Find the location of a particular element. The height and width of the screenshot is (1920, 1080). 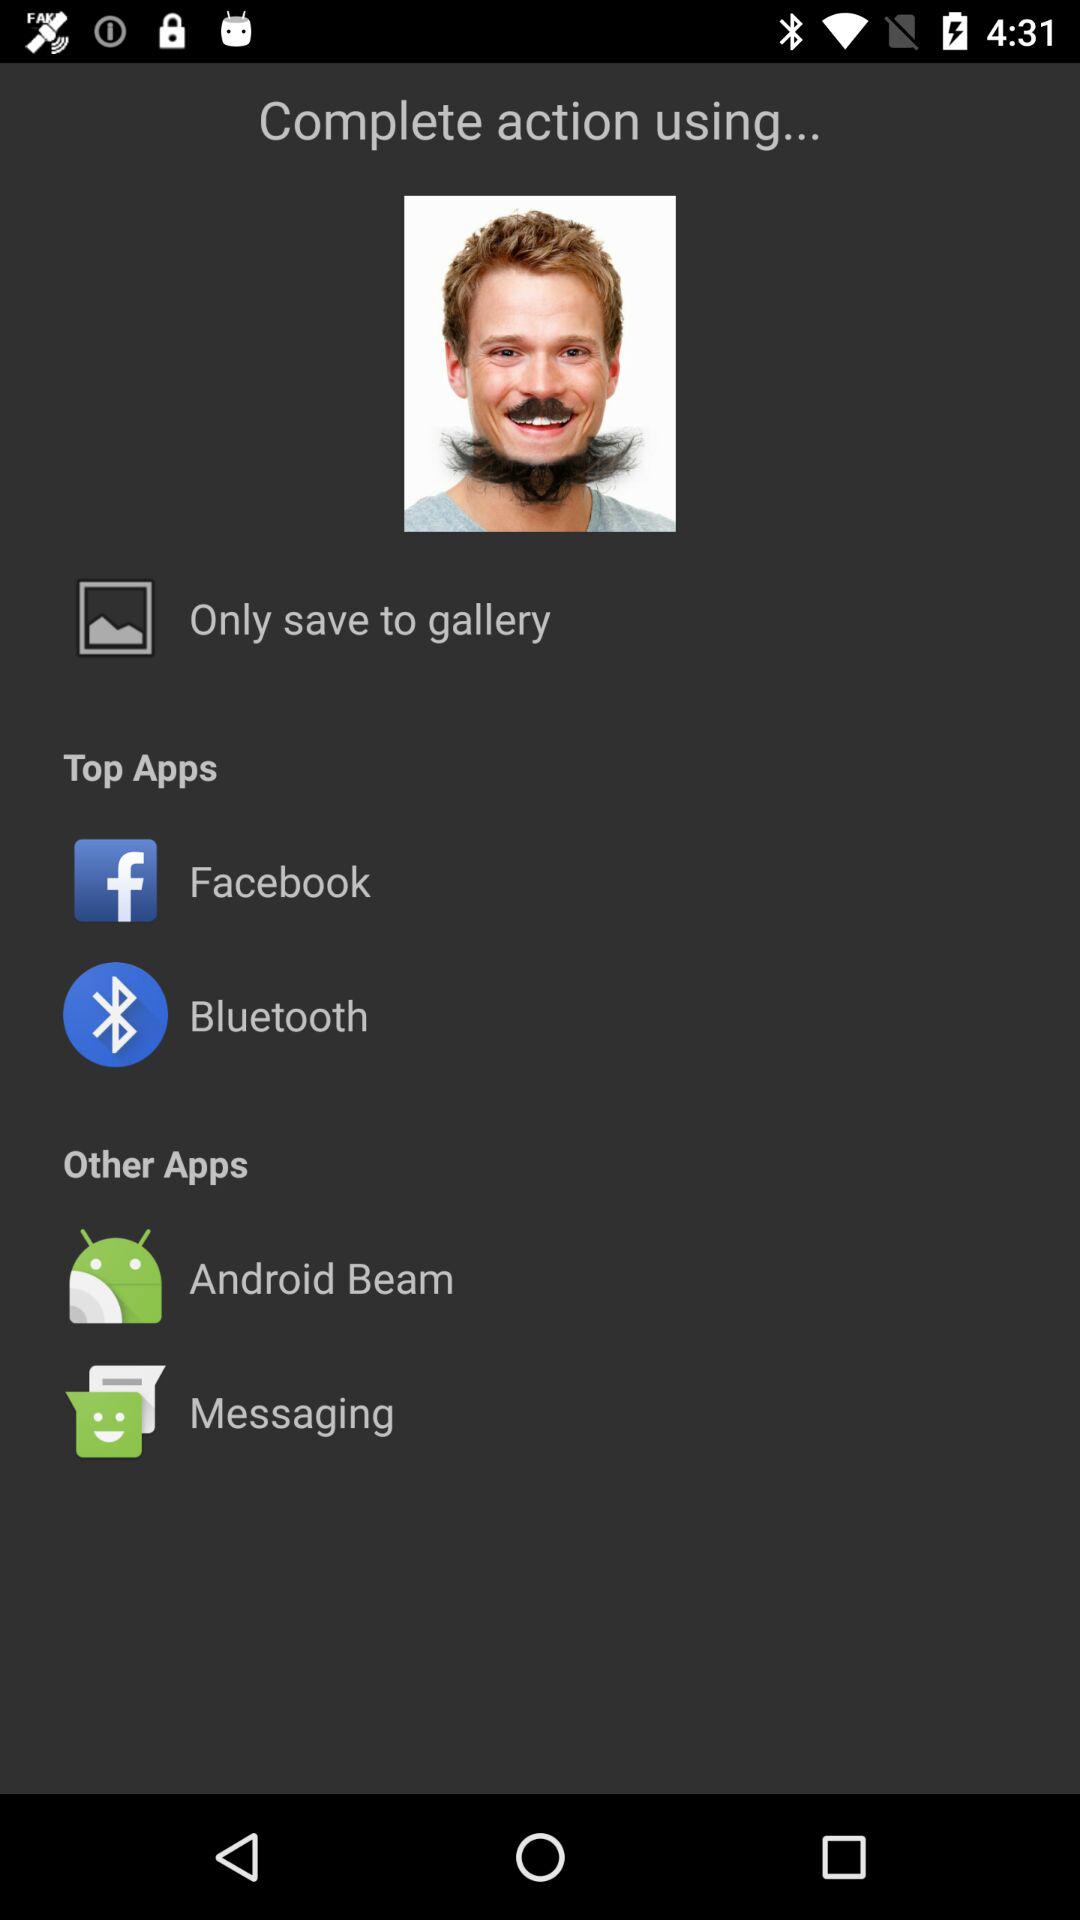

launch facebook icon is located at coordinates (279, 880).